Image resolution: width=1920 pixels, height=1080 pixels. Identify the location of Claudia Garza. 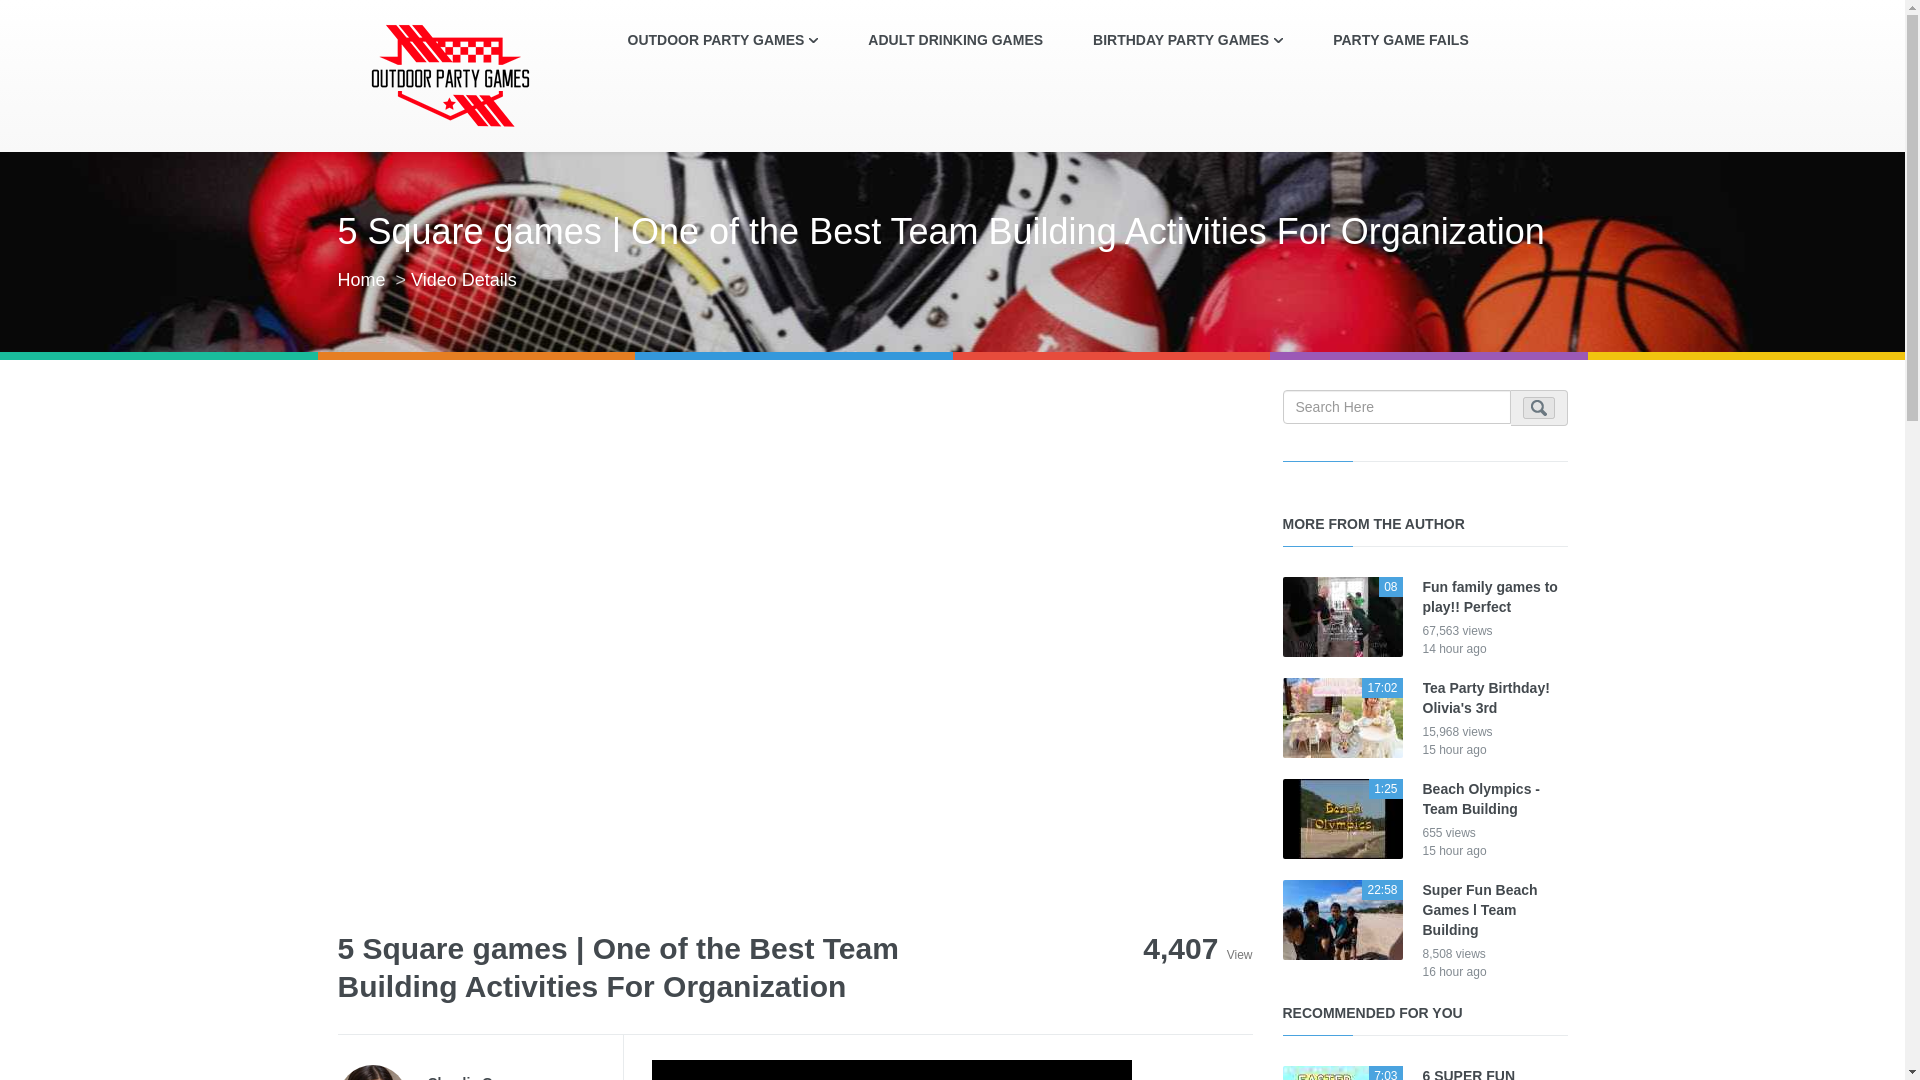
(525, 1076).